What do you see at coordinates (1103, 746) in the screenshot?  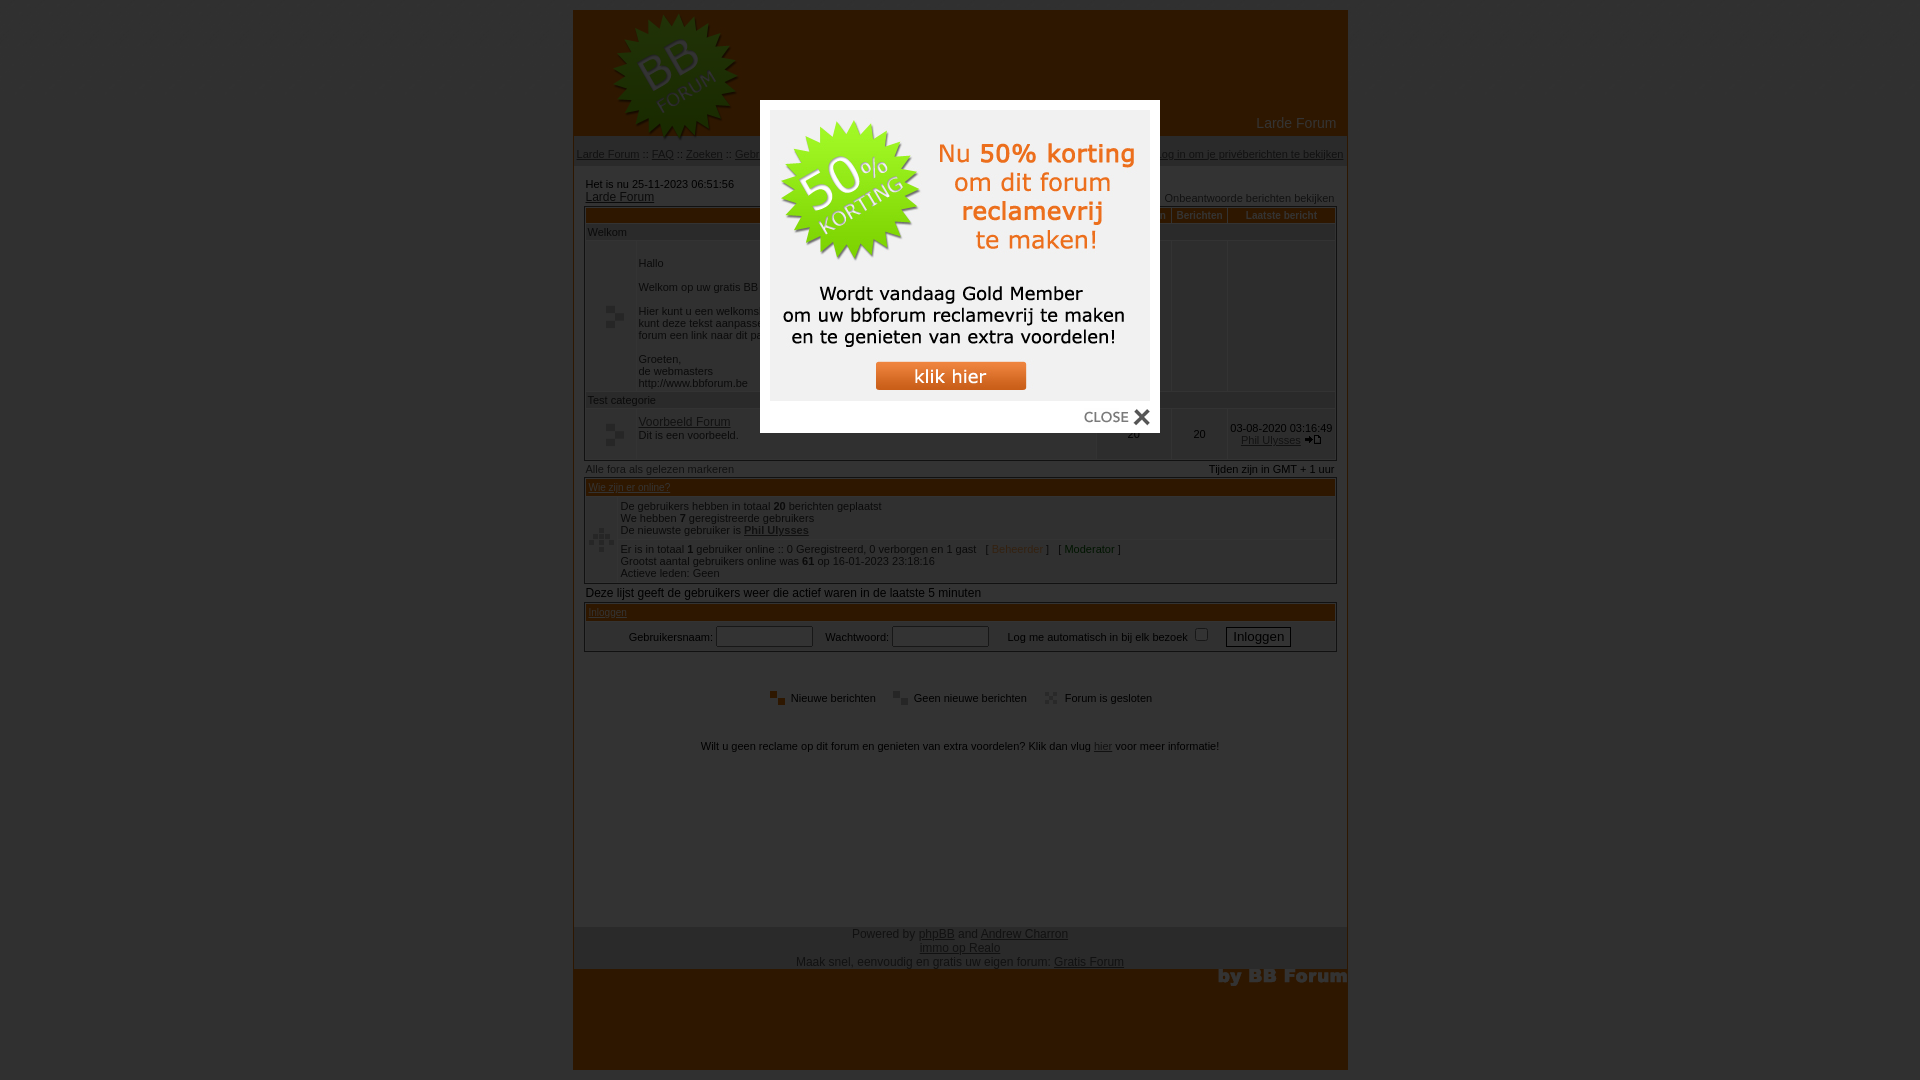 I see `hier` at bounding box center [1103, 746].